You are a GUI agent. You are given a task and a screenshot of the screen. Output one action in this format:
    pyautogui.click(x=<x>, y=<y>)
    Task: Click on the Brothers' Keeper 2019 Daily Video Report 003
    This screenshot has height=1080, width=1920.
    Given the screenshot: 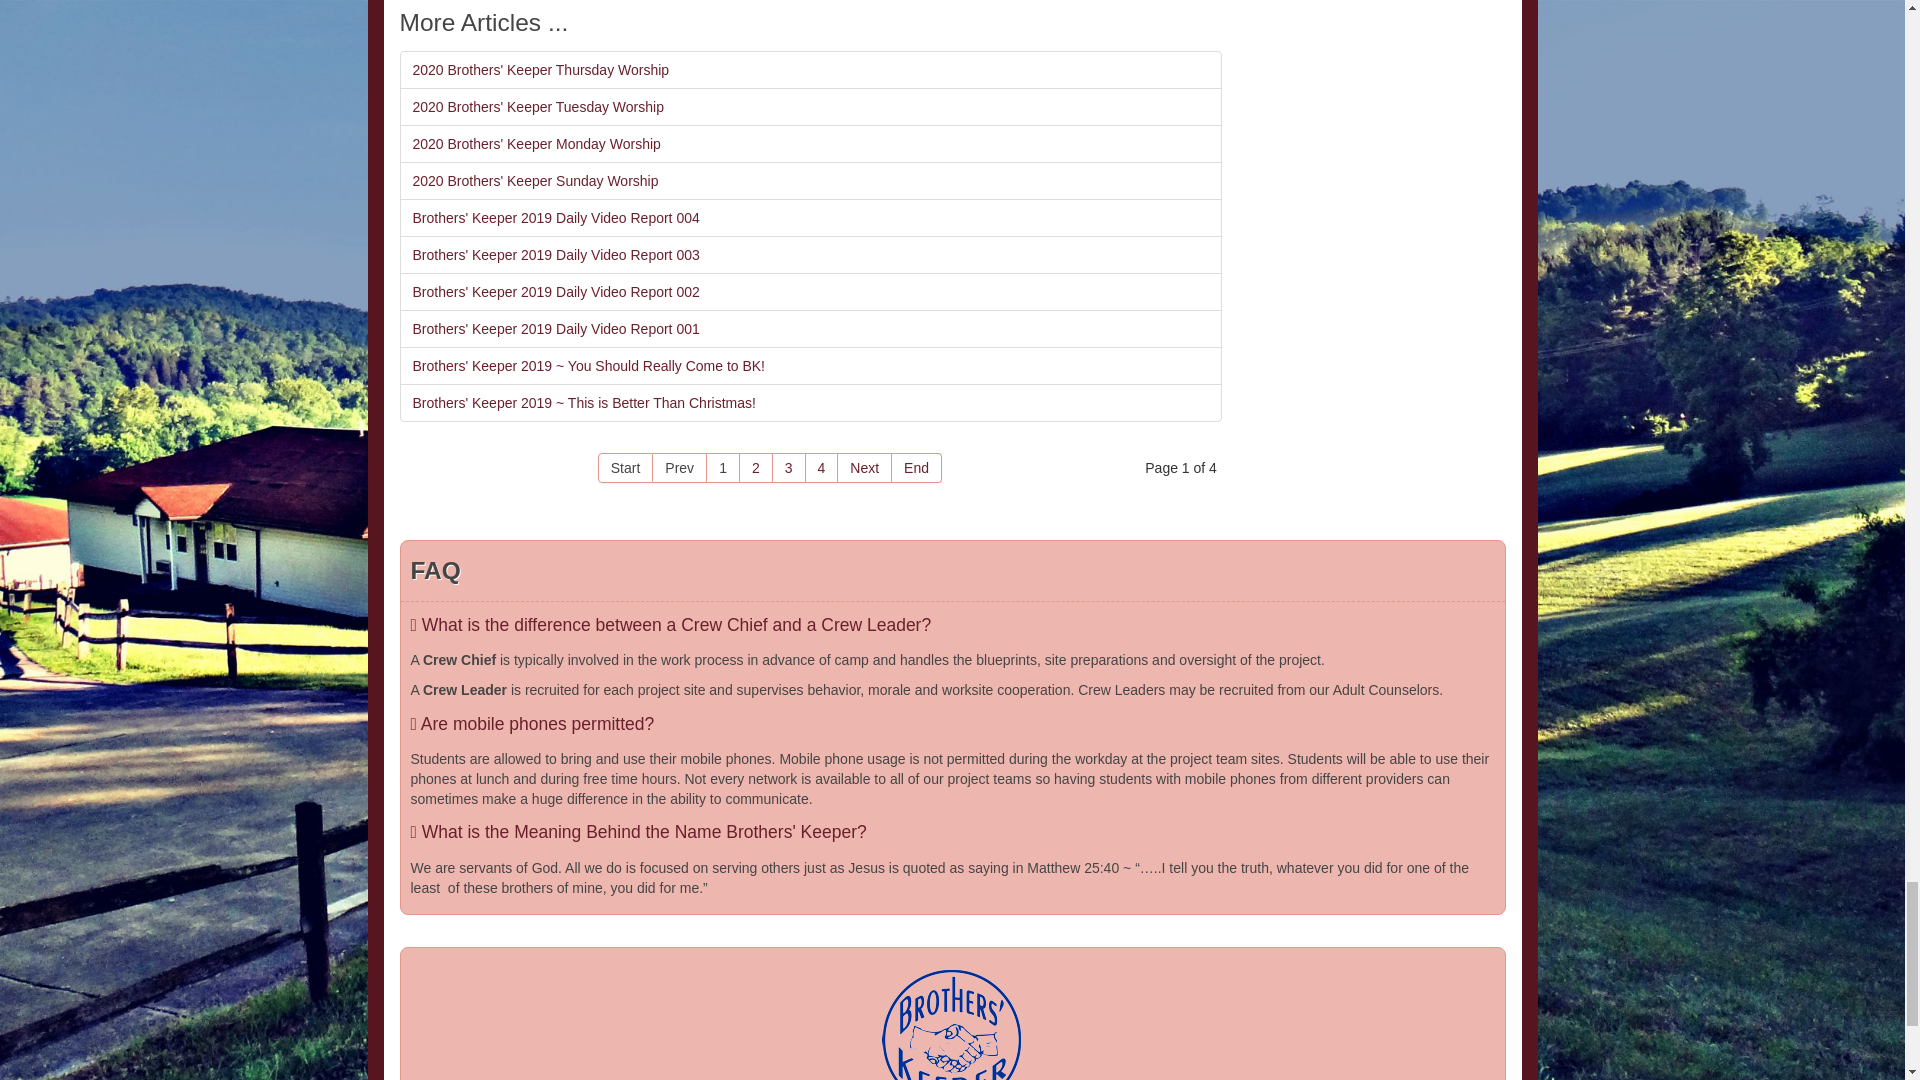 What is the action you would take?
    pyautogui.click(x=810, y=255)
    